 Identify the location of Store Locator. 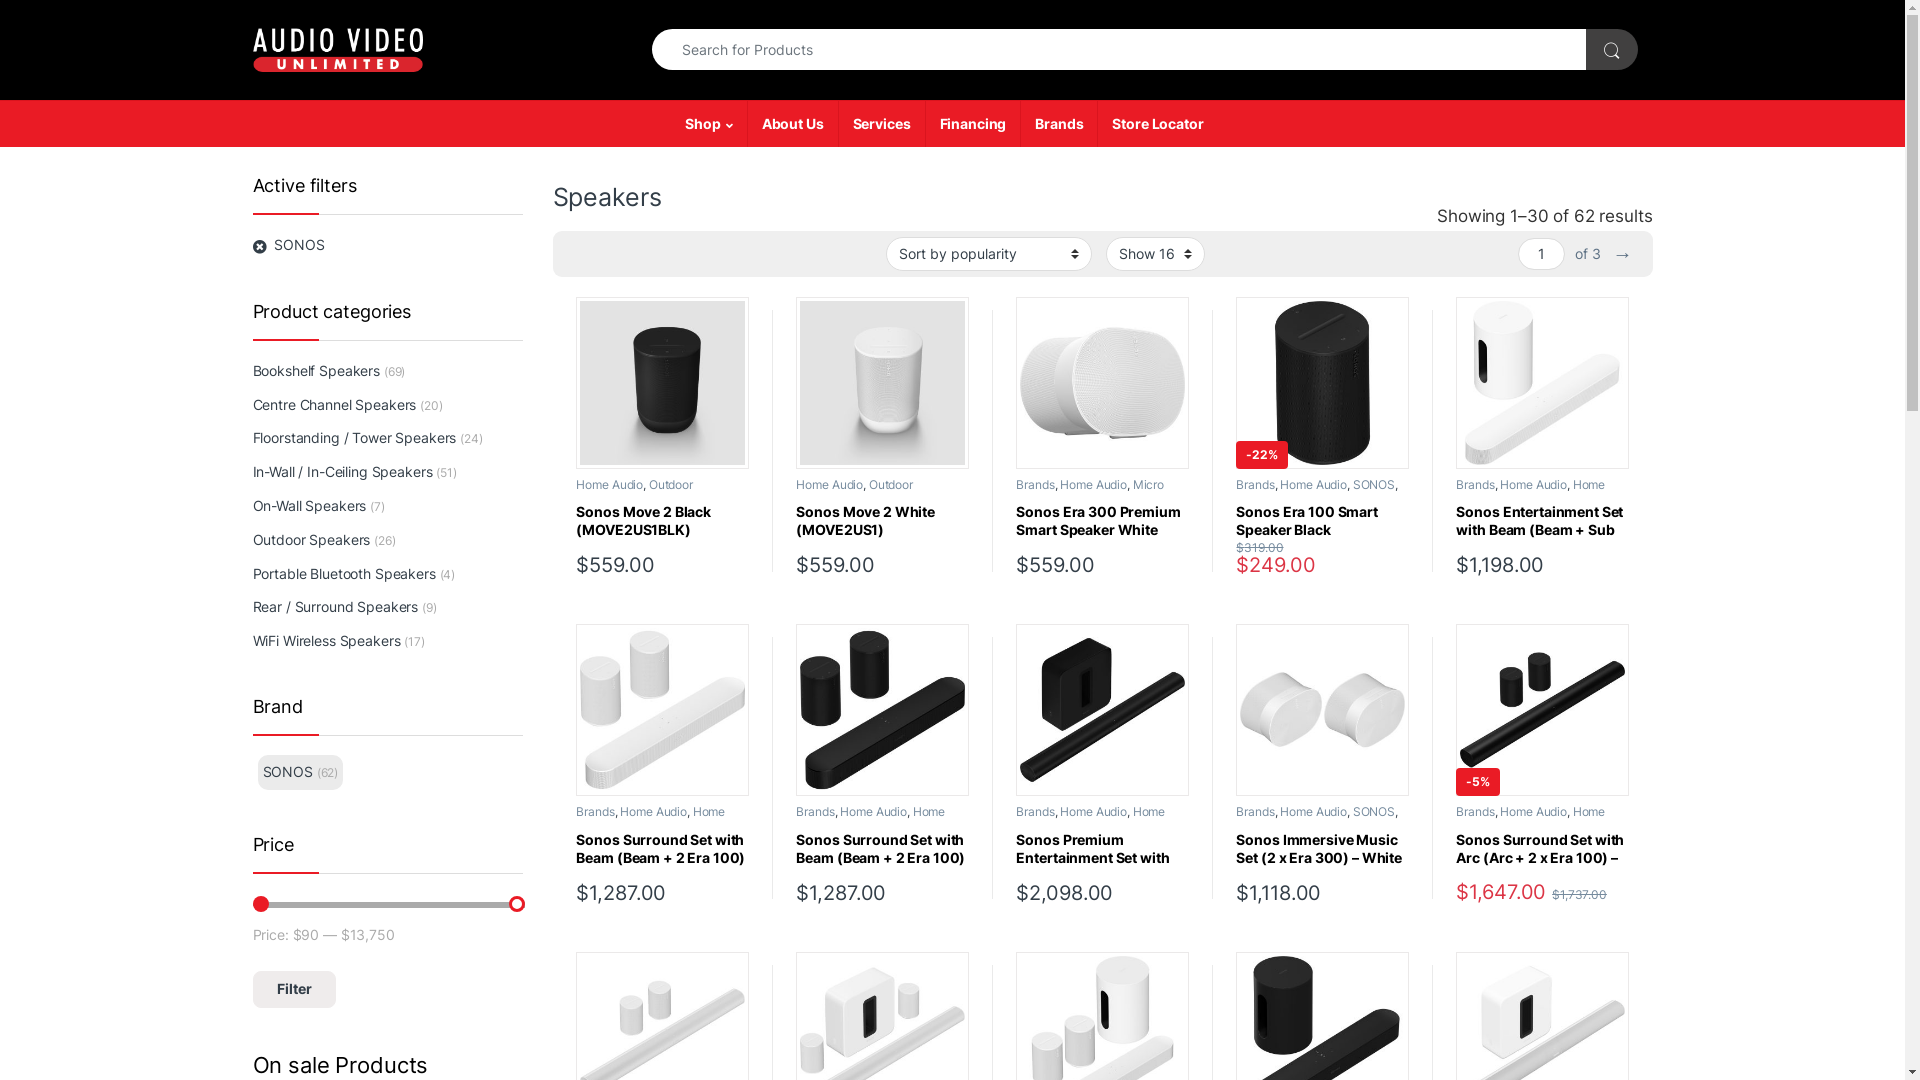
(1157, 124).